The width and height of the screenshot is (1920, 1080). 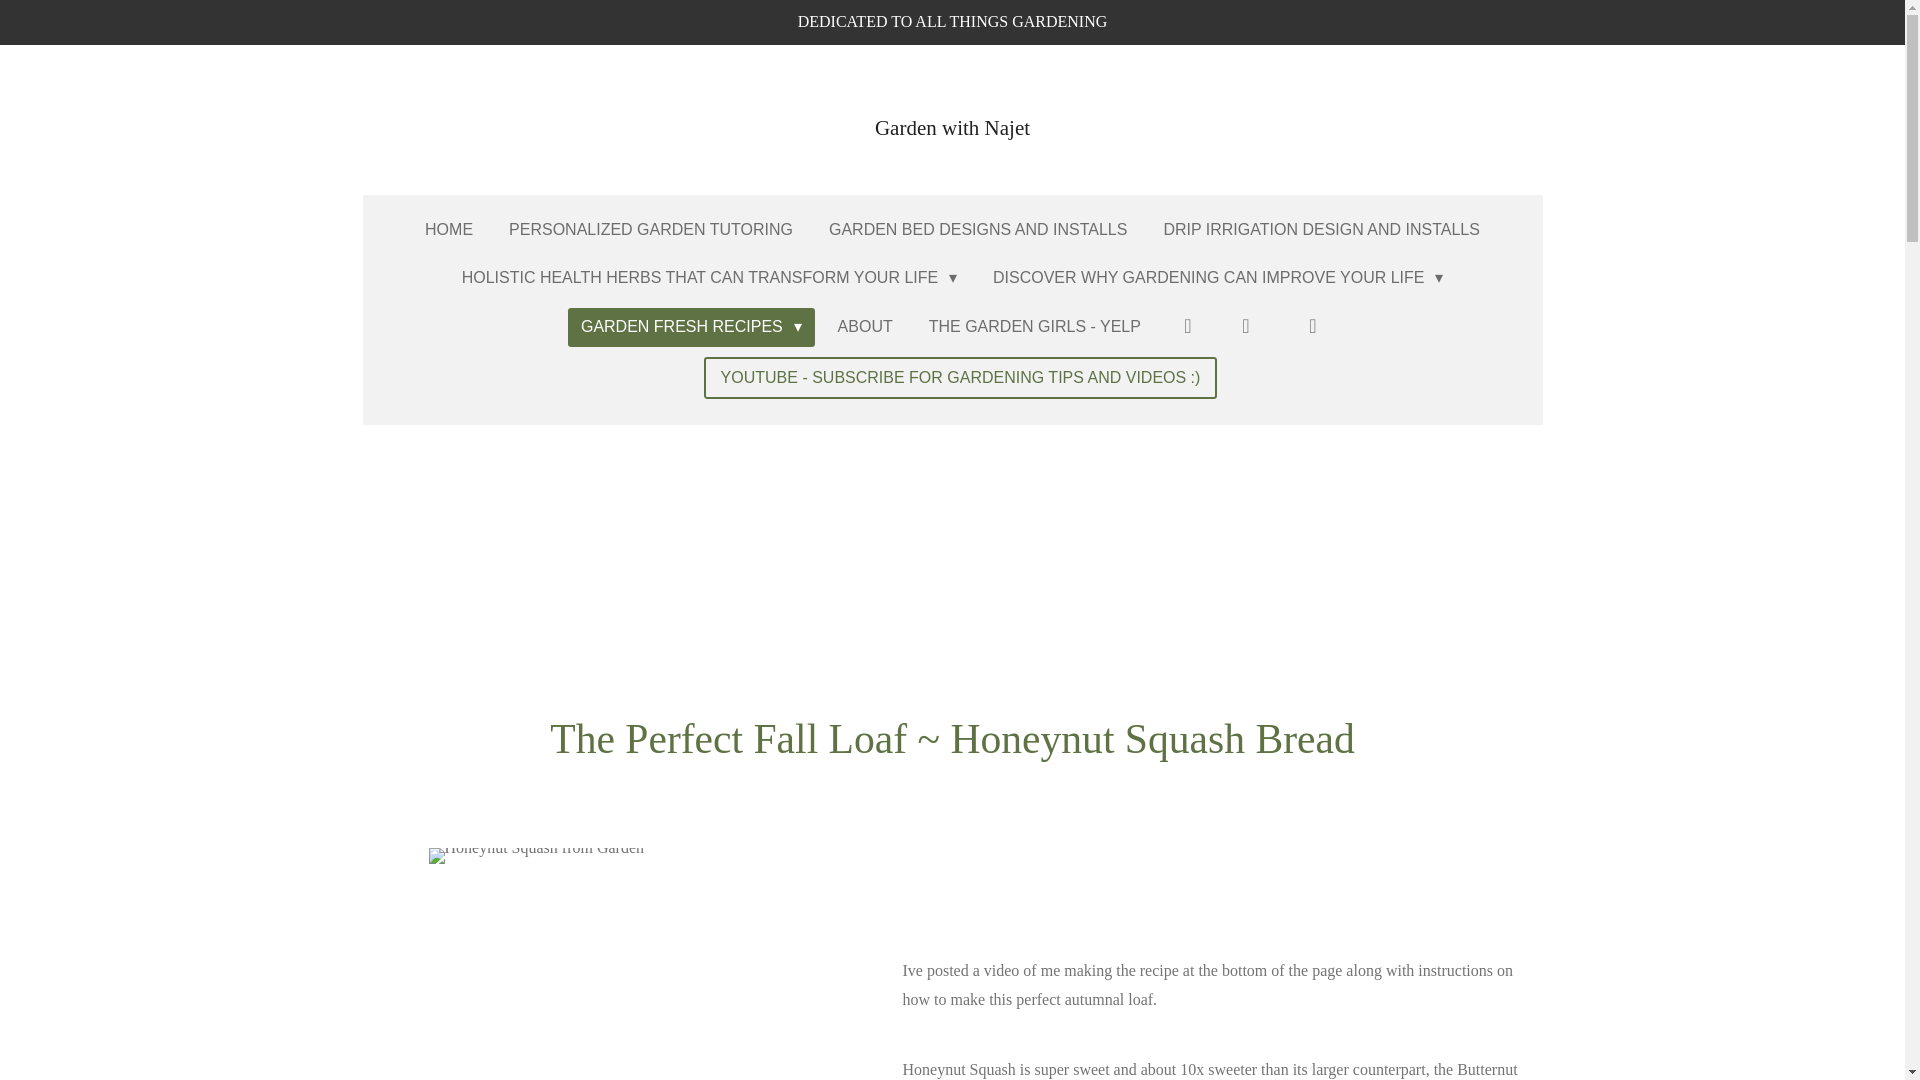 I want to click on PERSONALIZED GARDEN TUTORING, so click(x=650, y=230).